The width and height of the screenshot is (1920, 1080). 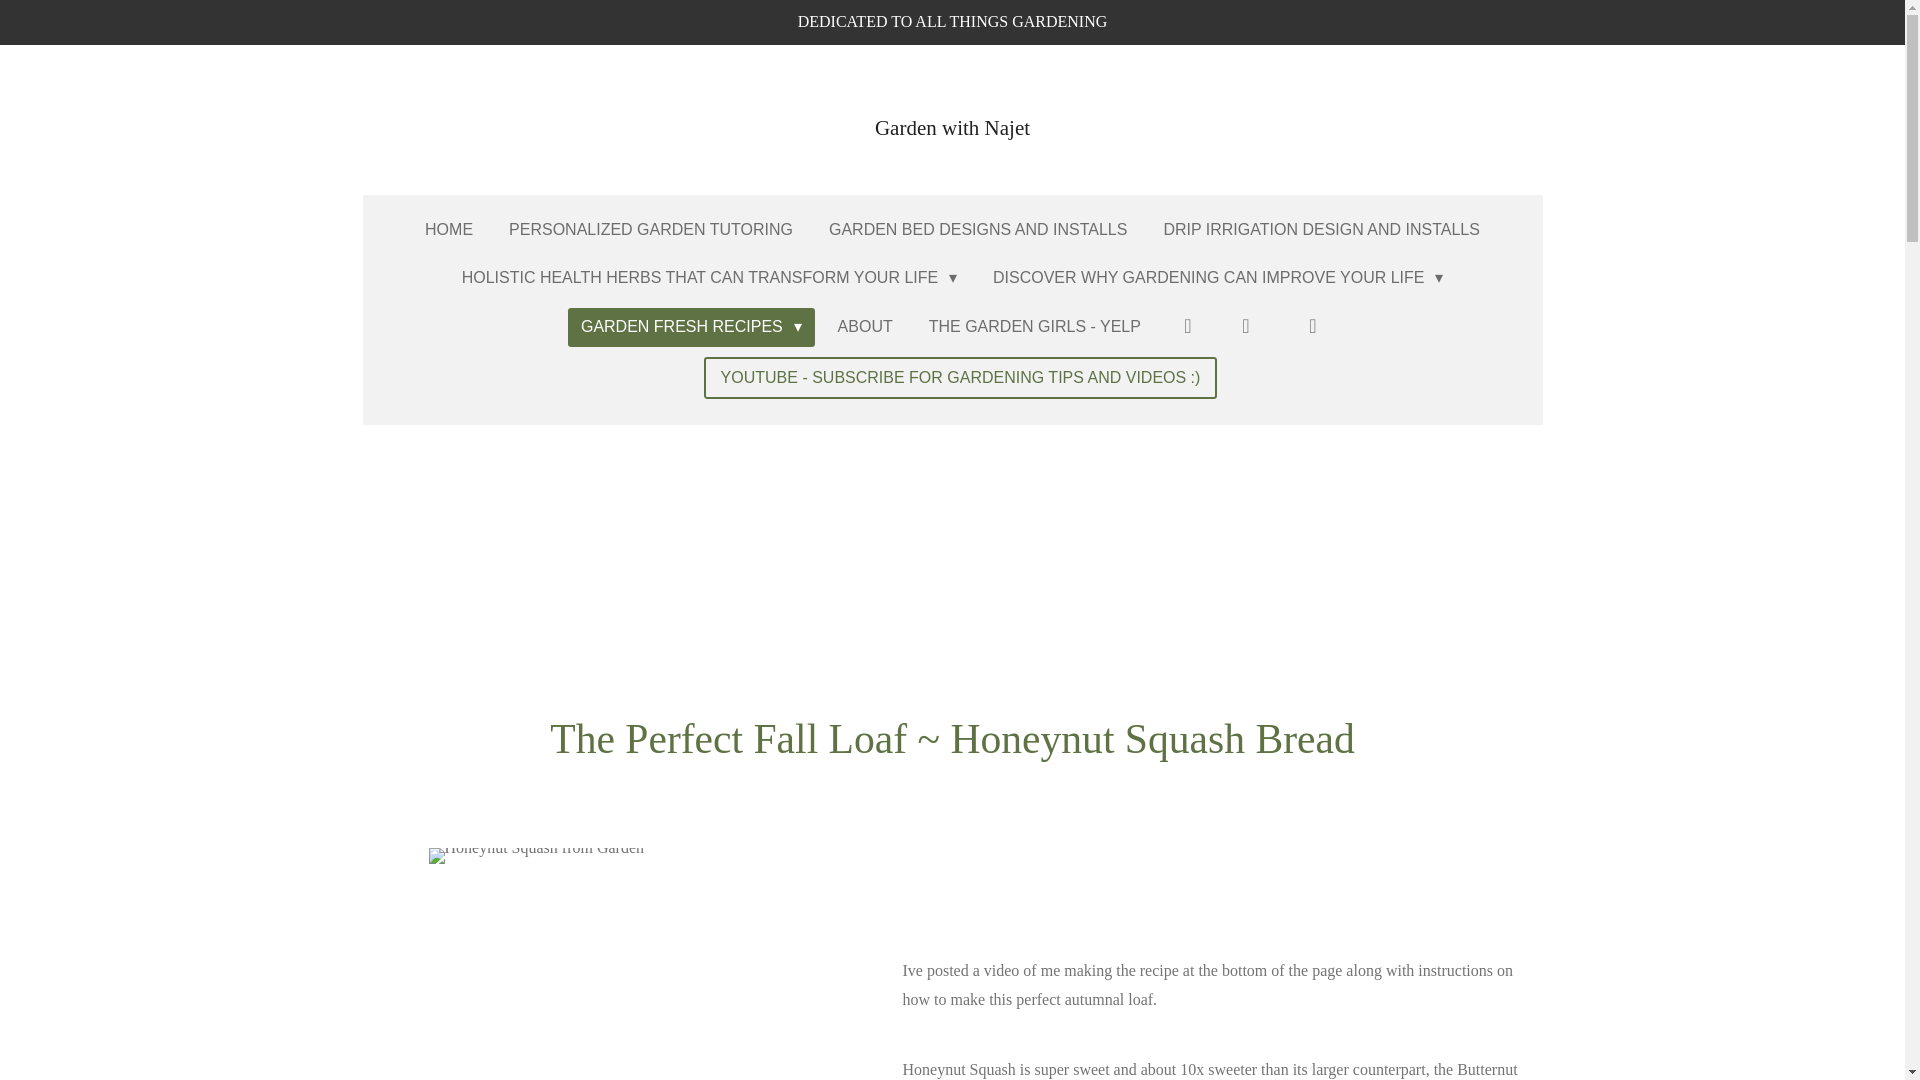 I want to click on PERSONALIZED GARDEN TUTORING, so click(x=650, y=230).